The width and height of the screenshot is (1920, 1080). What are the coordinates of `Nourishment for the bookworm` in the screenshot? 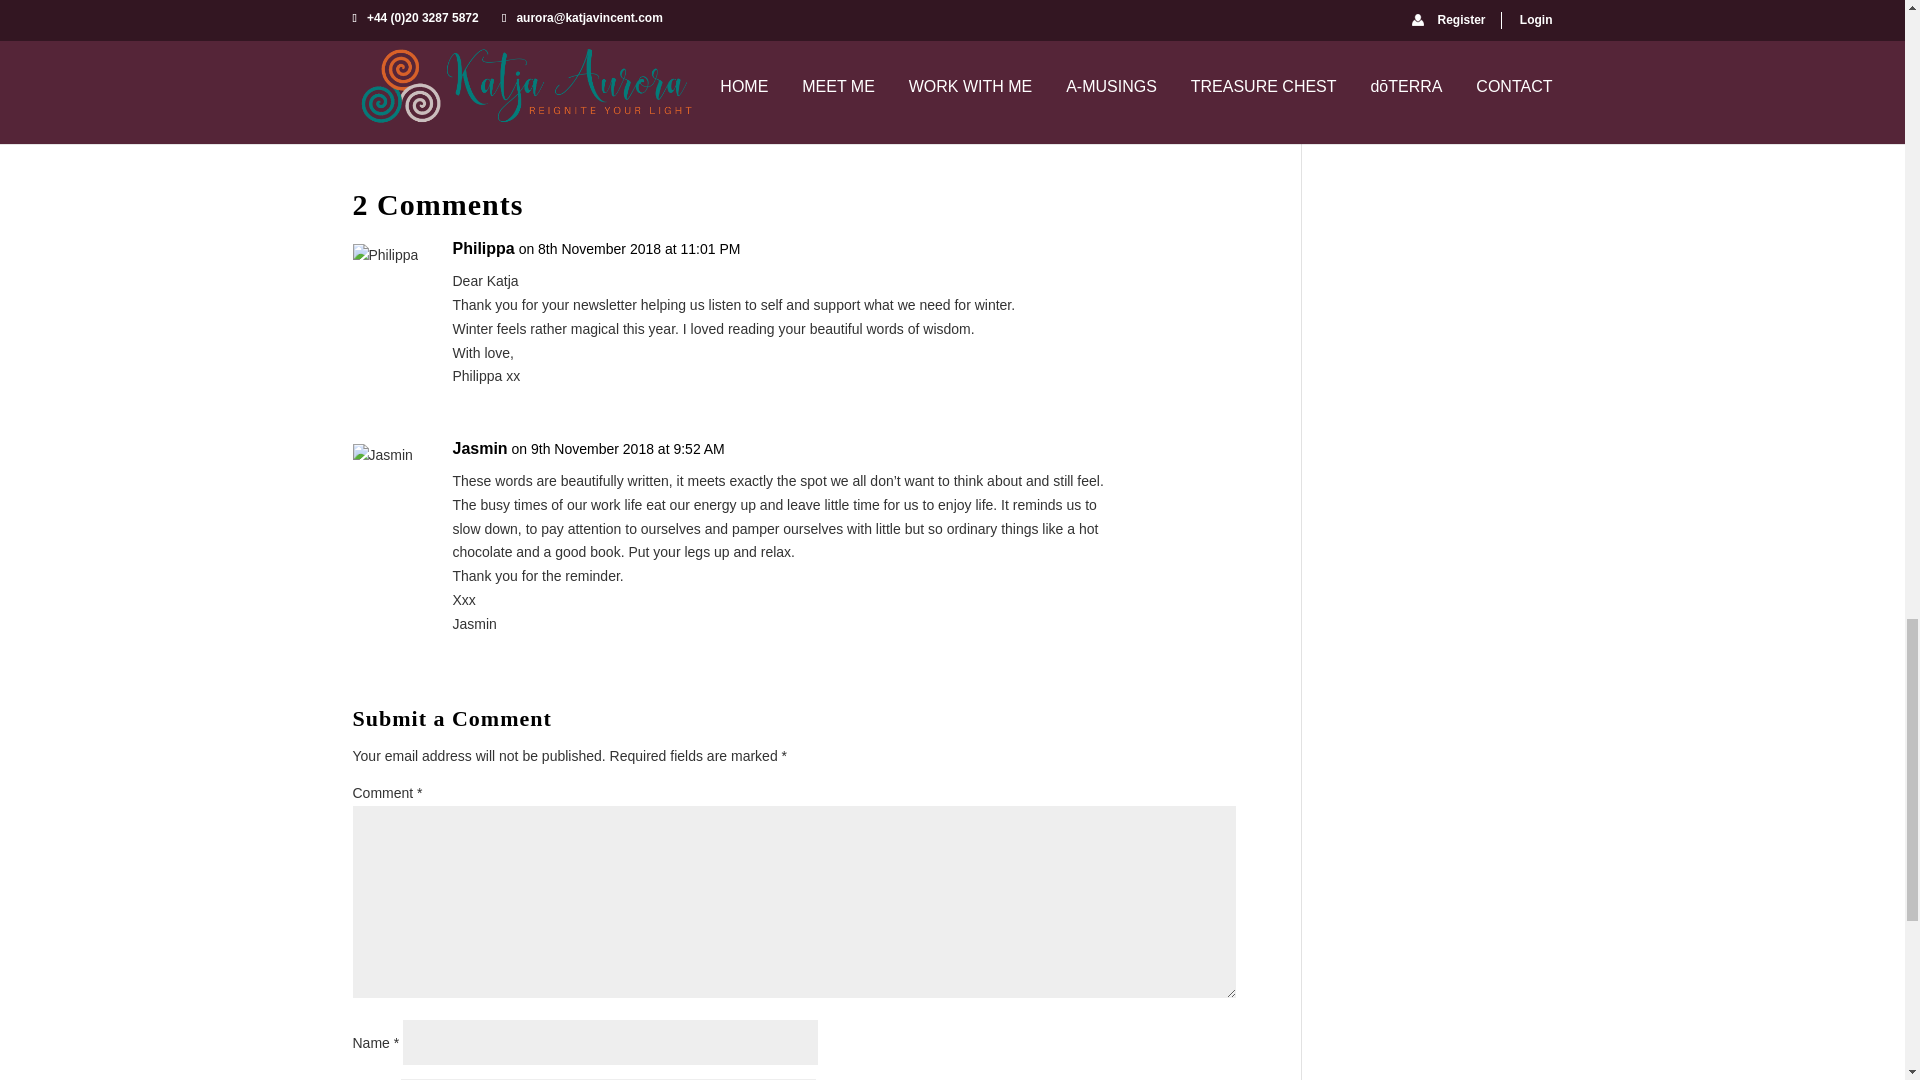 It's located at (447, 56).